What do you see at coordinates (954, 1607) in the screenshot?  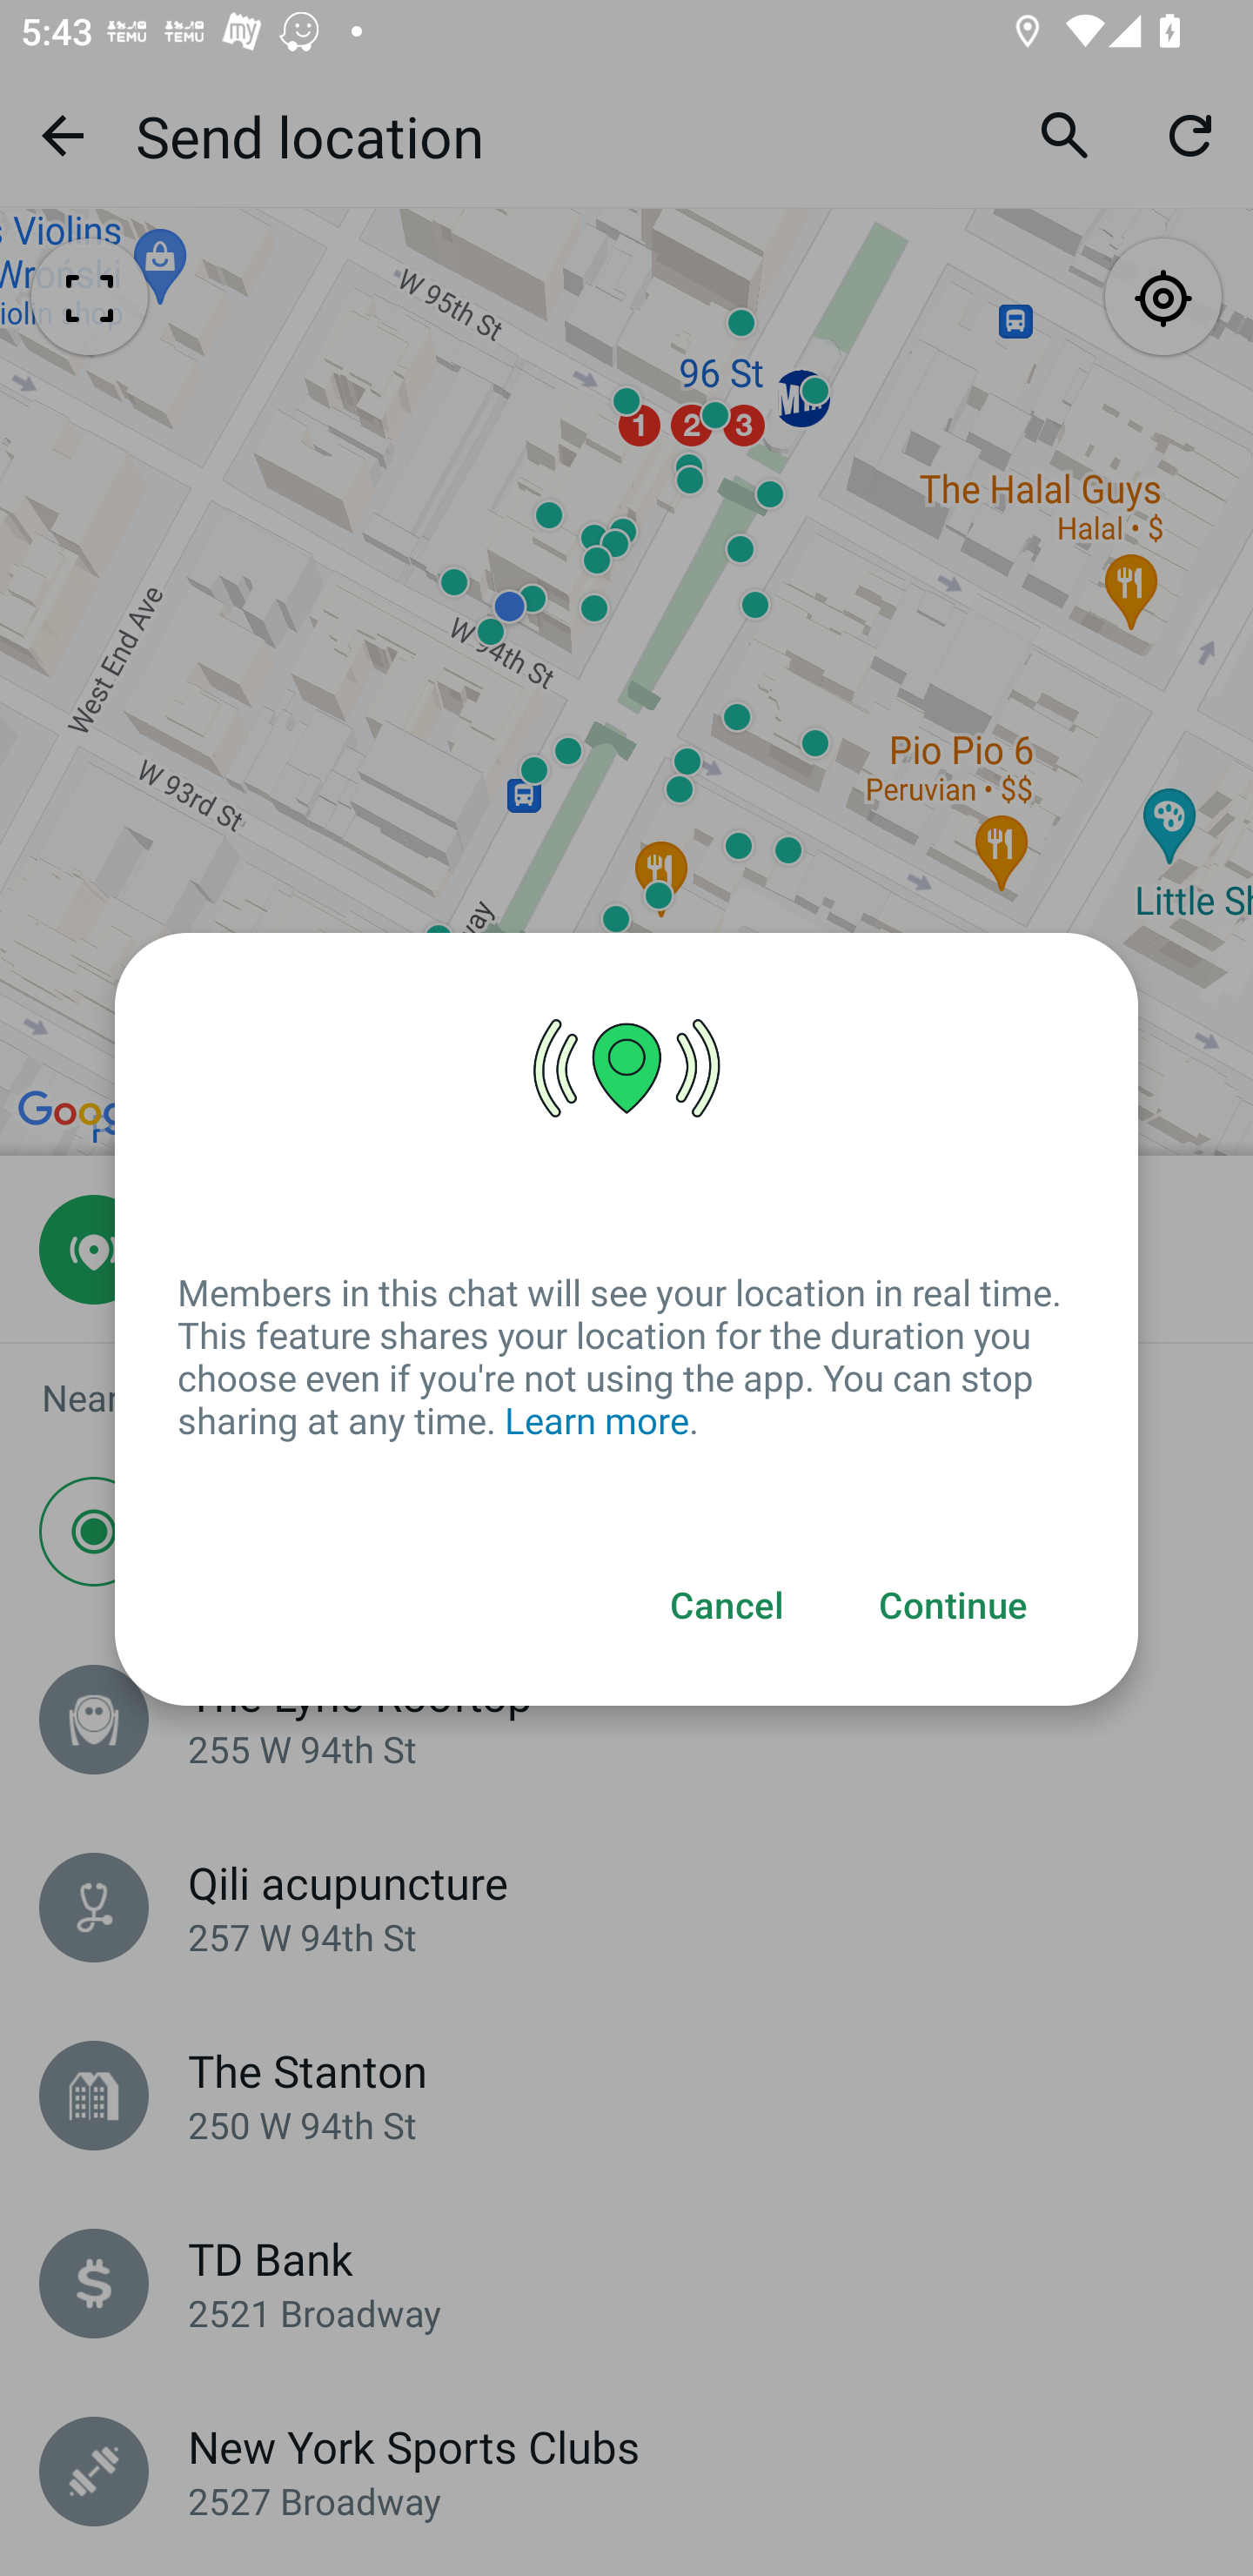 I see `Continue` at bounding box center [954, 1607].